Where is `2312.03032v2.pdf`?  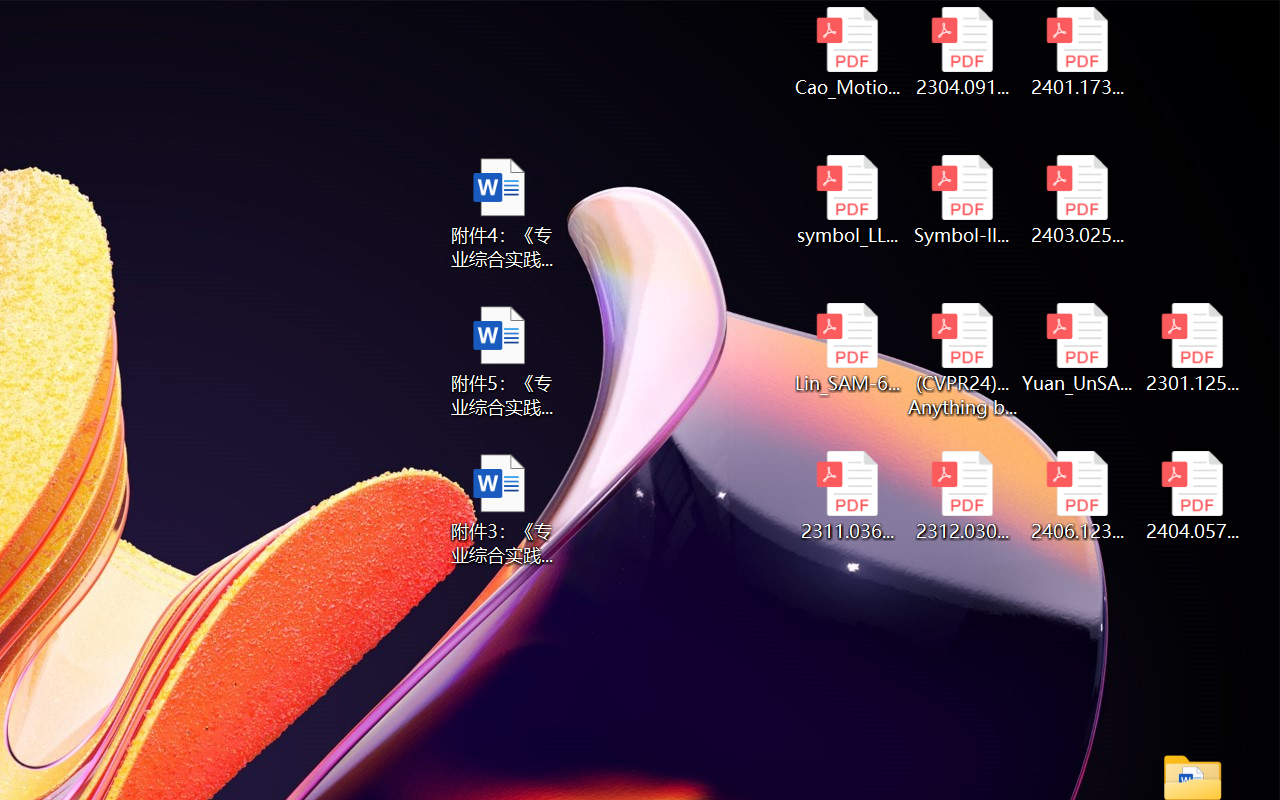 2312.03032v2.pdf is located at coordinates (962, 496).